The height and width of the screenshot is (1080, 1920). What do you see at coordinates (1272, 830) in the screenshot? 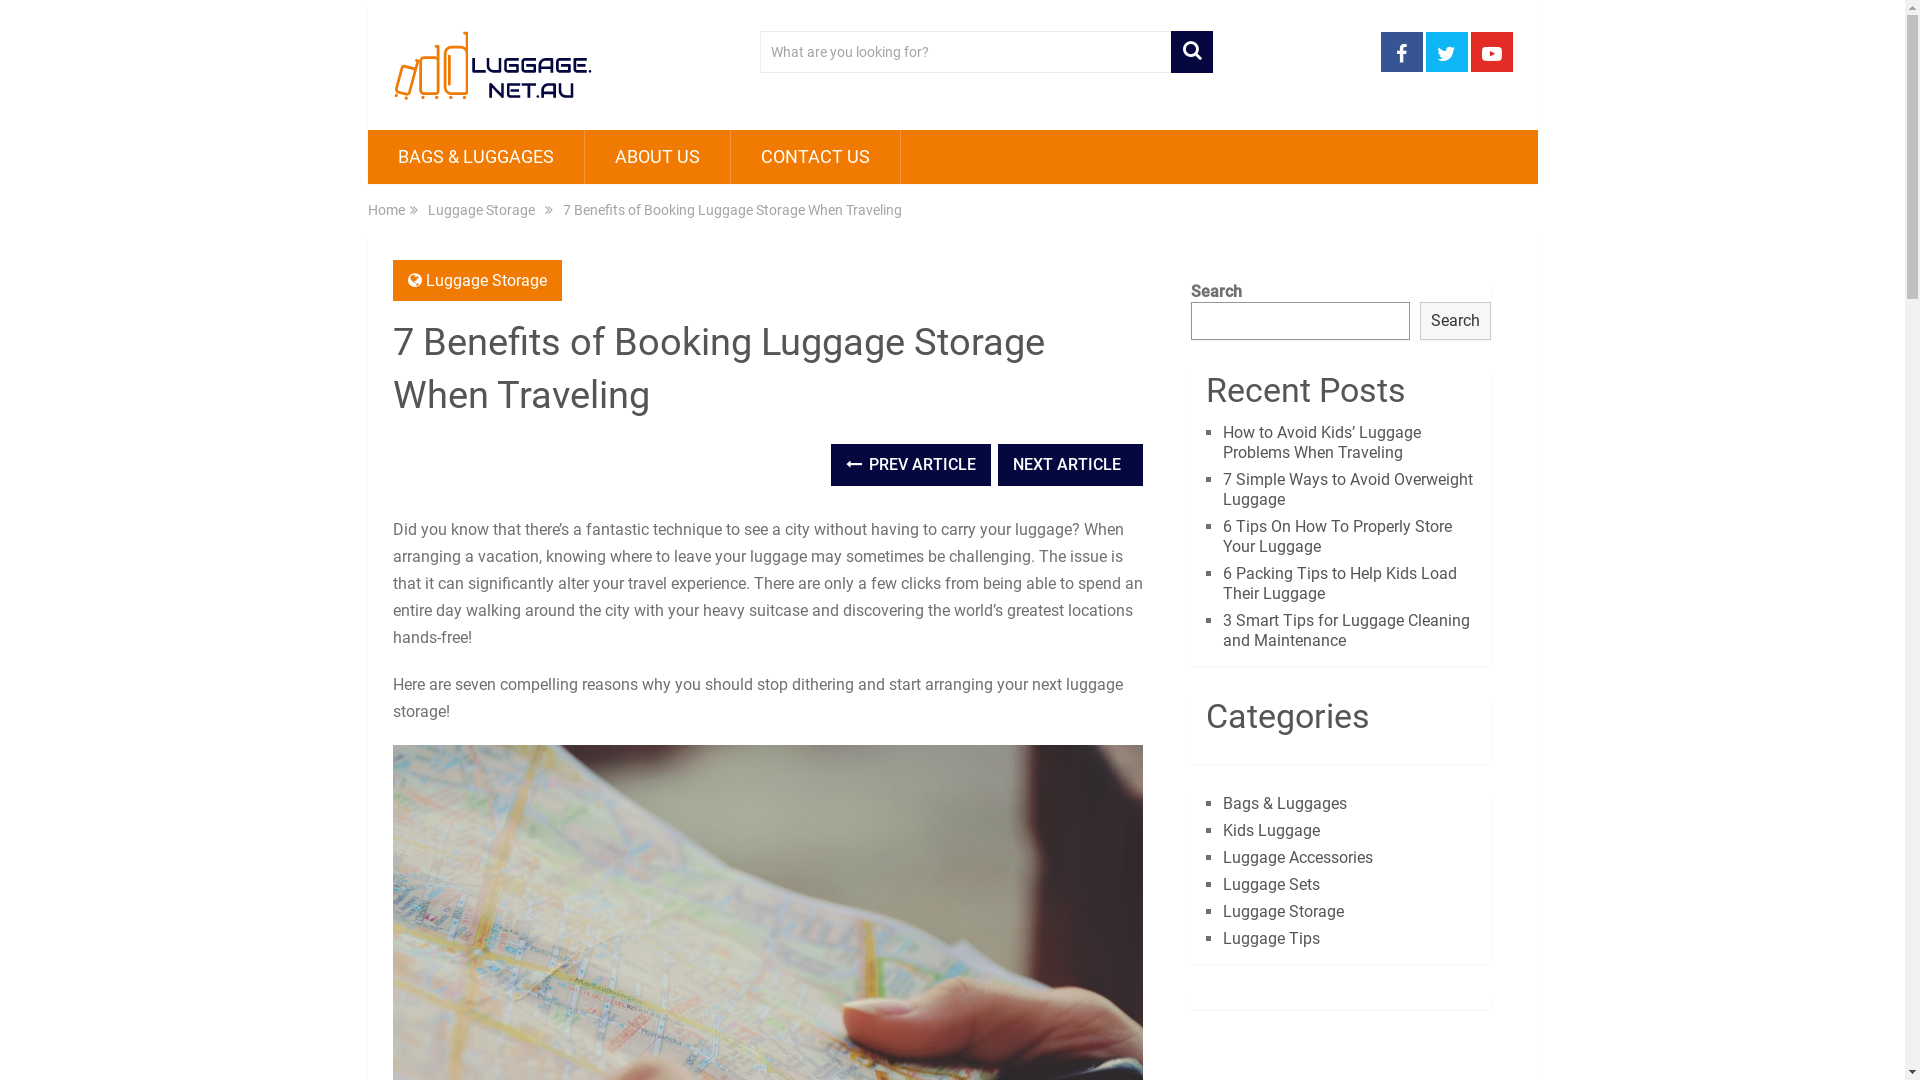
I see `Kids Luggage` at bounding box center [1272, 830].